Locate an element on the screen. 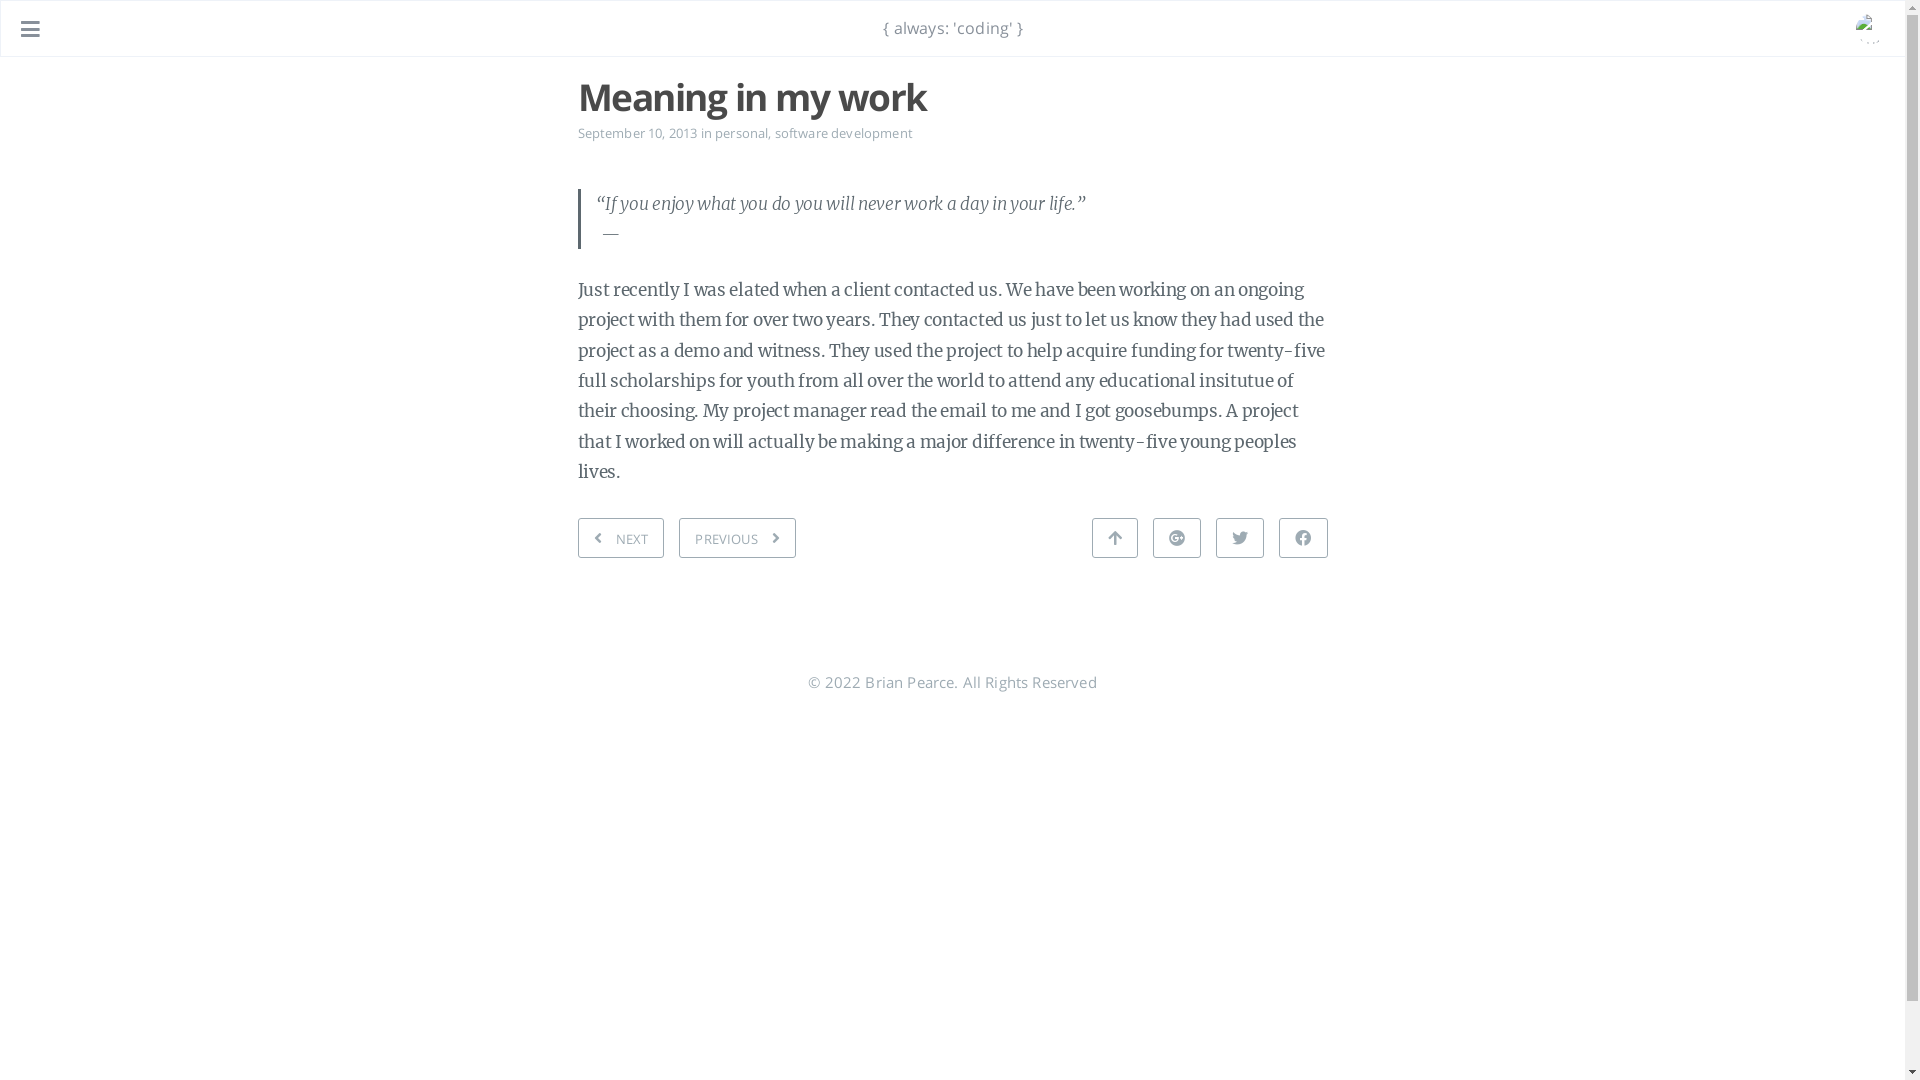 This screenshot has width=1920, height=1080. software development is located at coordinates (844, 133).